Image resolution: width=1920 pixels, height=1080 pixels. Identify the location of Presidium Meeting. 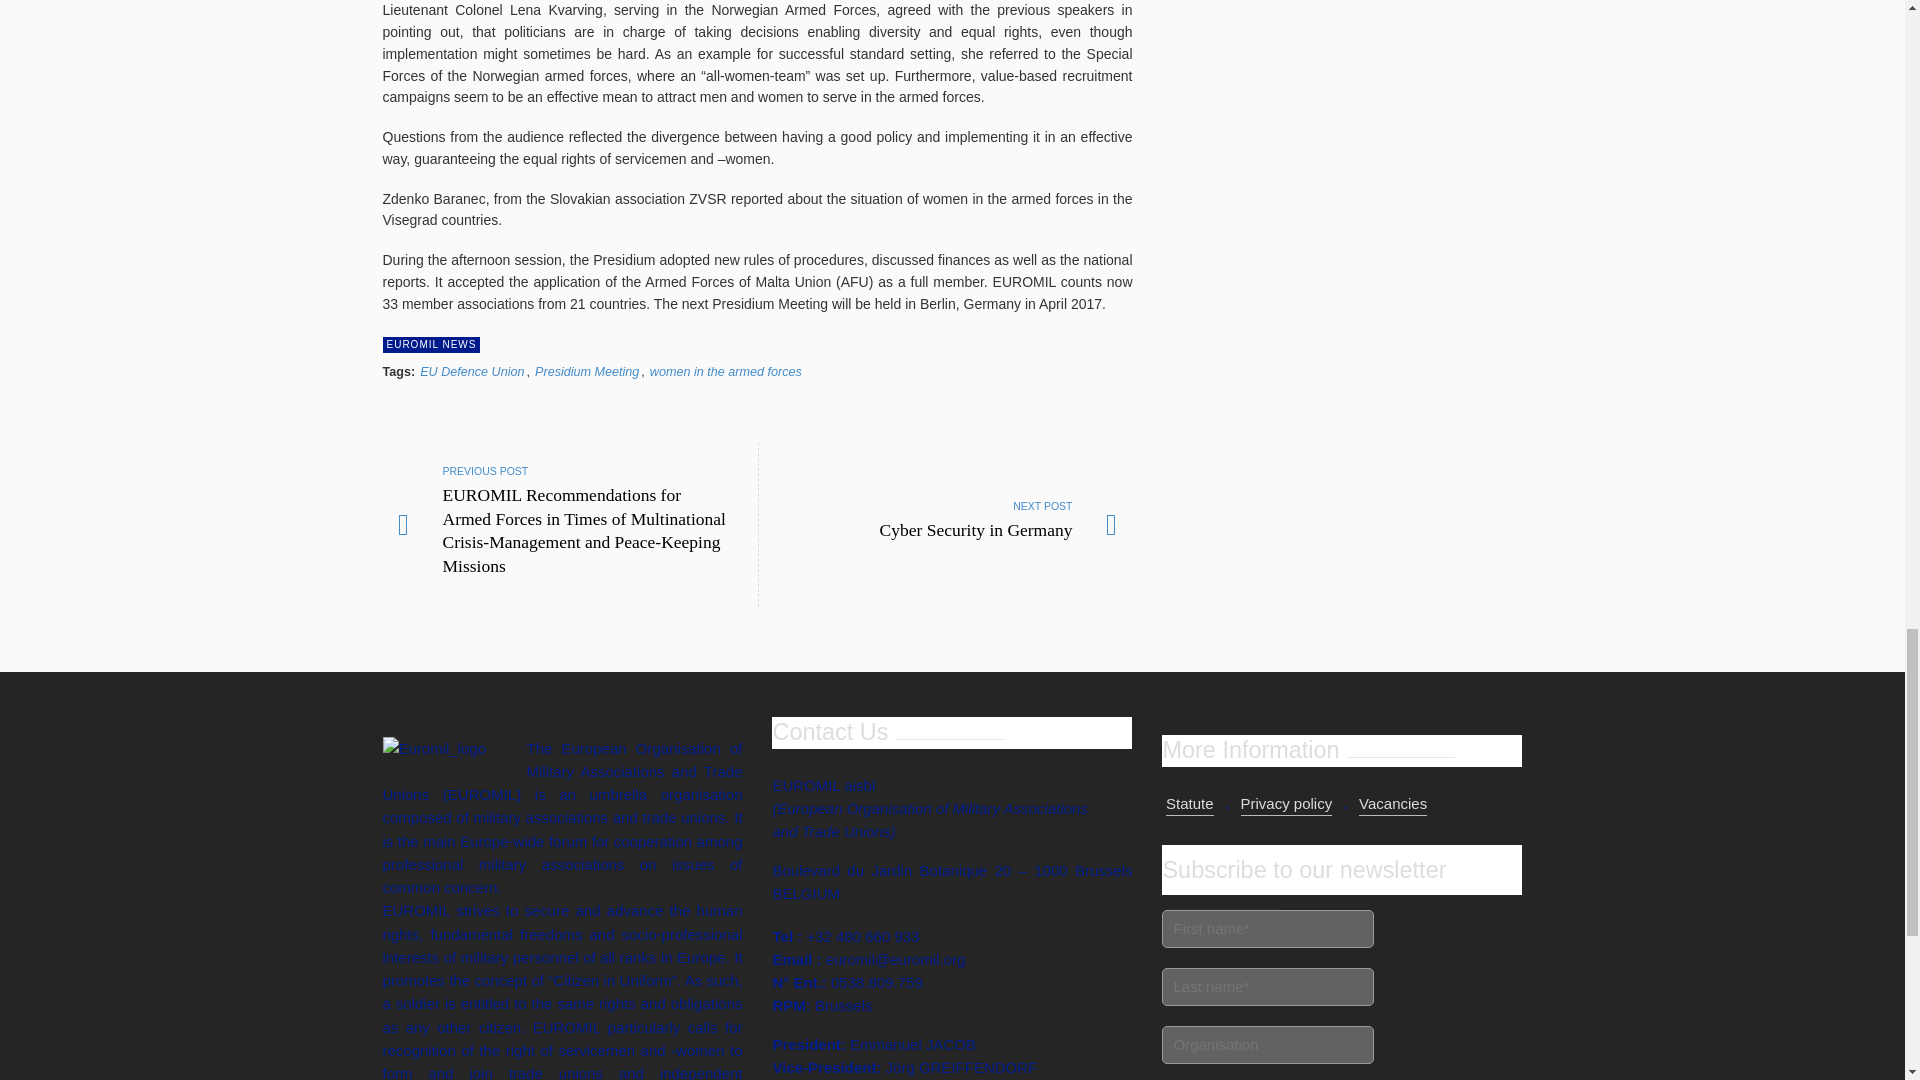
(431, 344).